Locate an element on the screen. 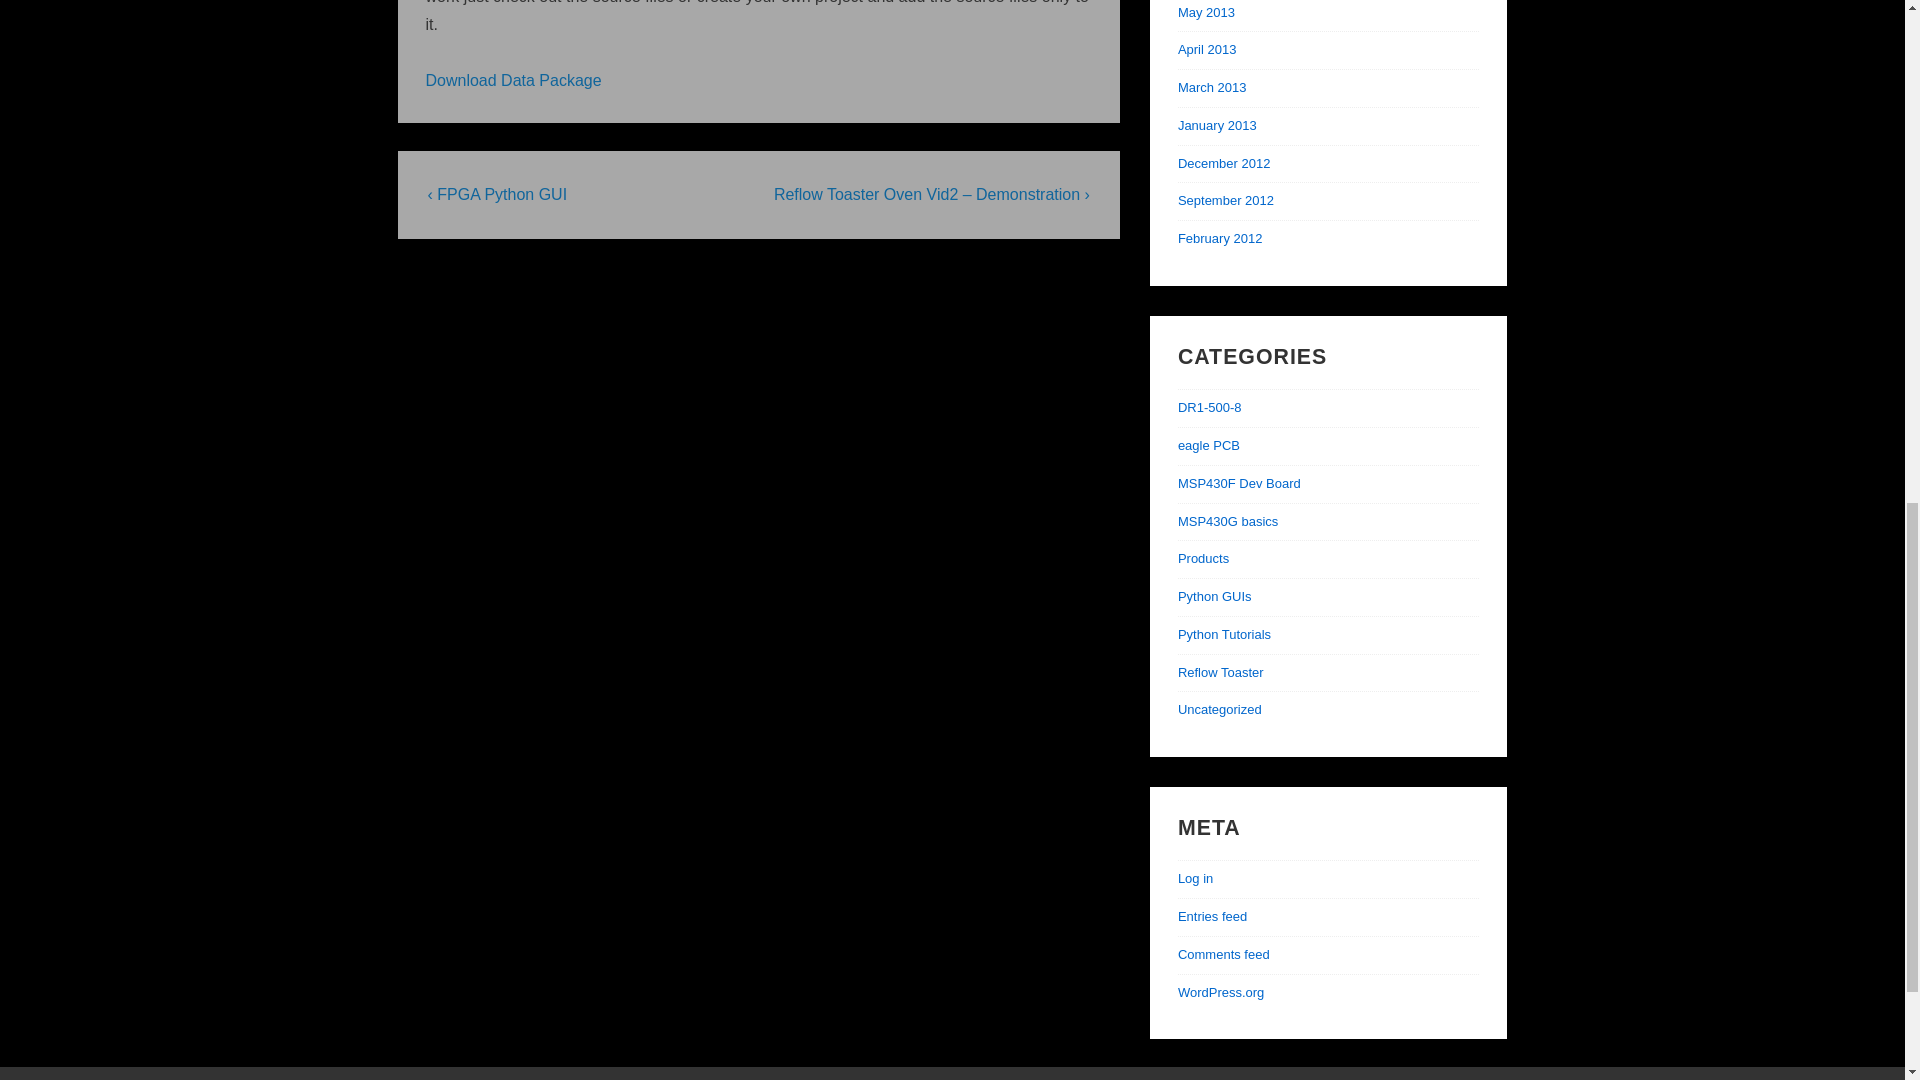 The width and height of the screenshot is (1920, 1080). MSP430G basics is located at coordinates (1228, 522).